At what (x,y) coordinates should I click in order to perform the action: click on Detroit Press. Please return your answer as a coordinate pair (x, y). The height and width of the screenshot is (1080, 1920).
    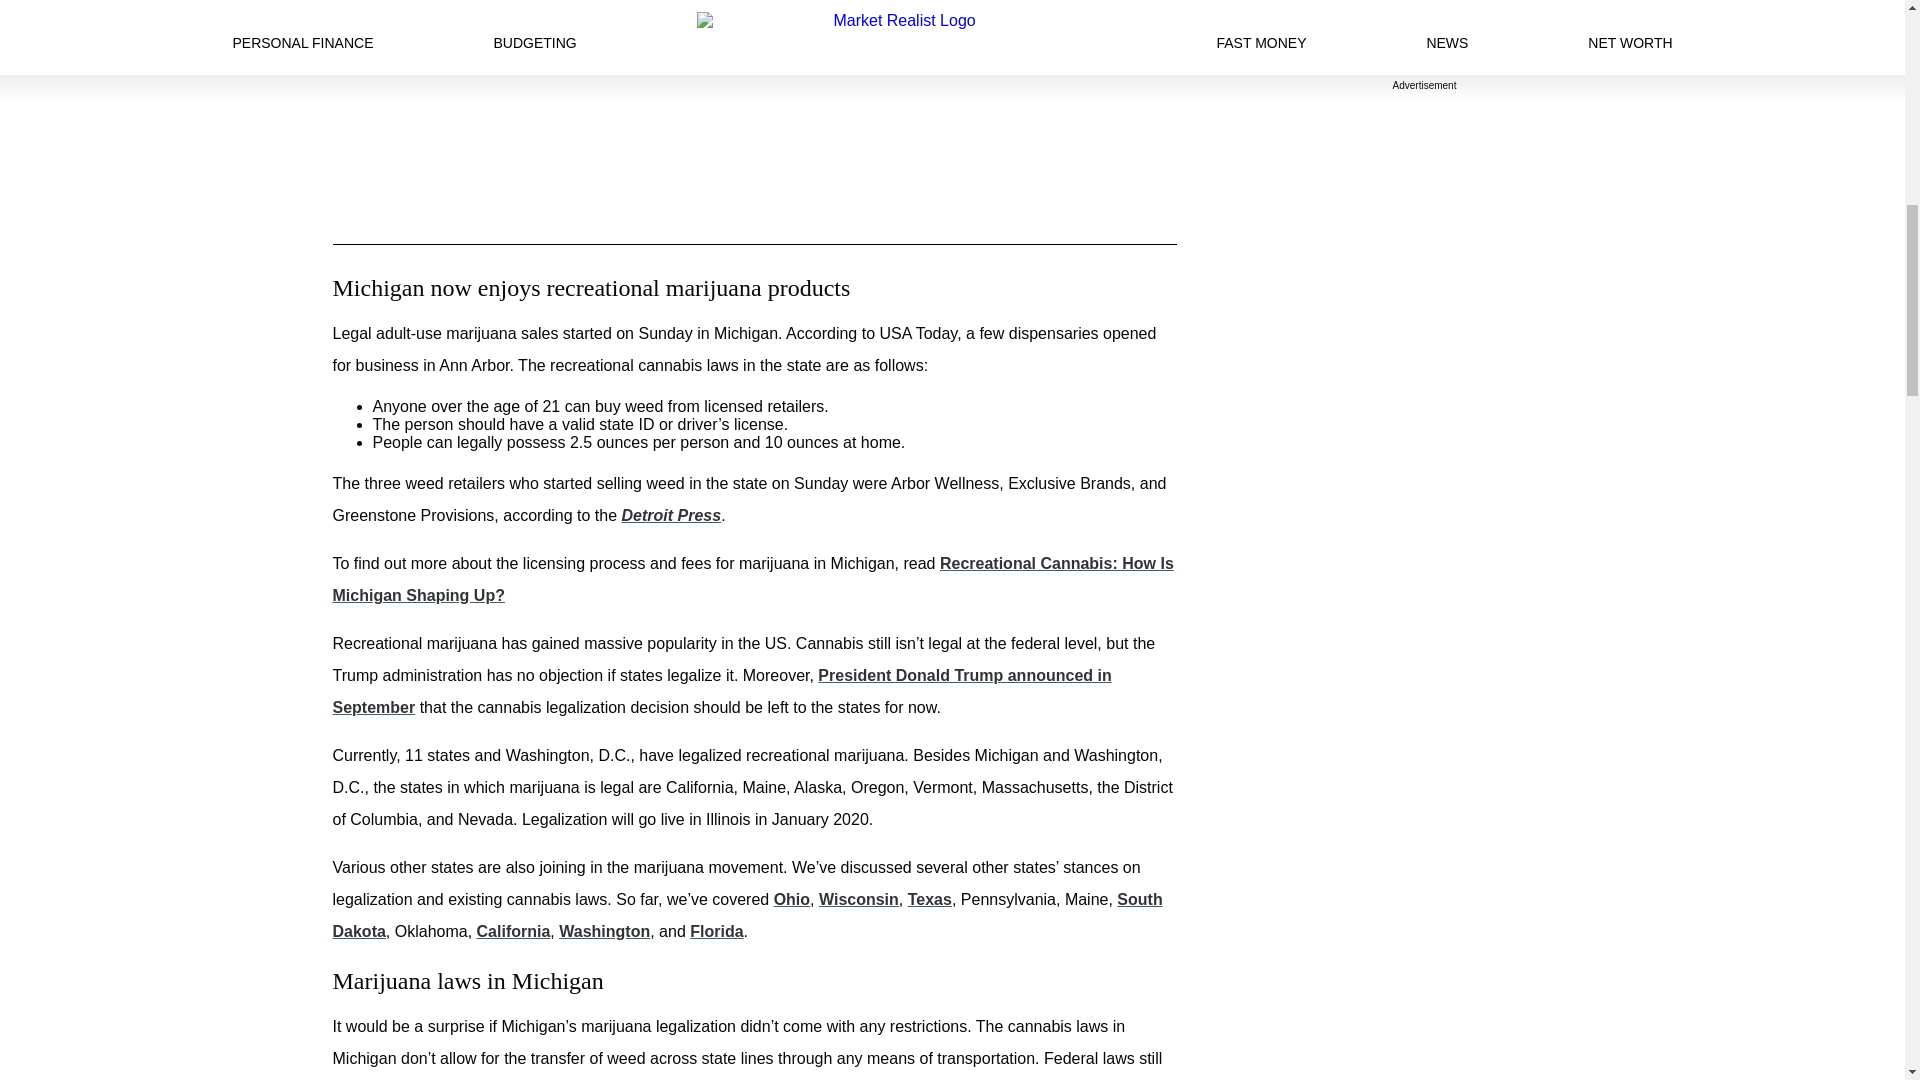
    Looking at the image, I should click on (672, 514).